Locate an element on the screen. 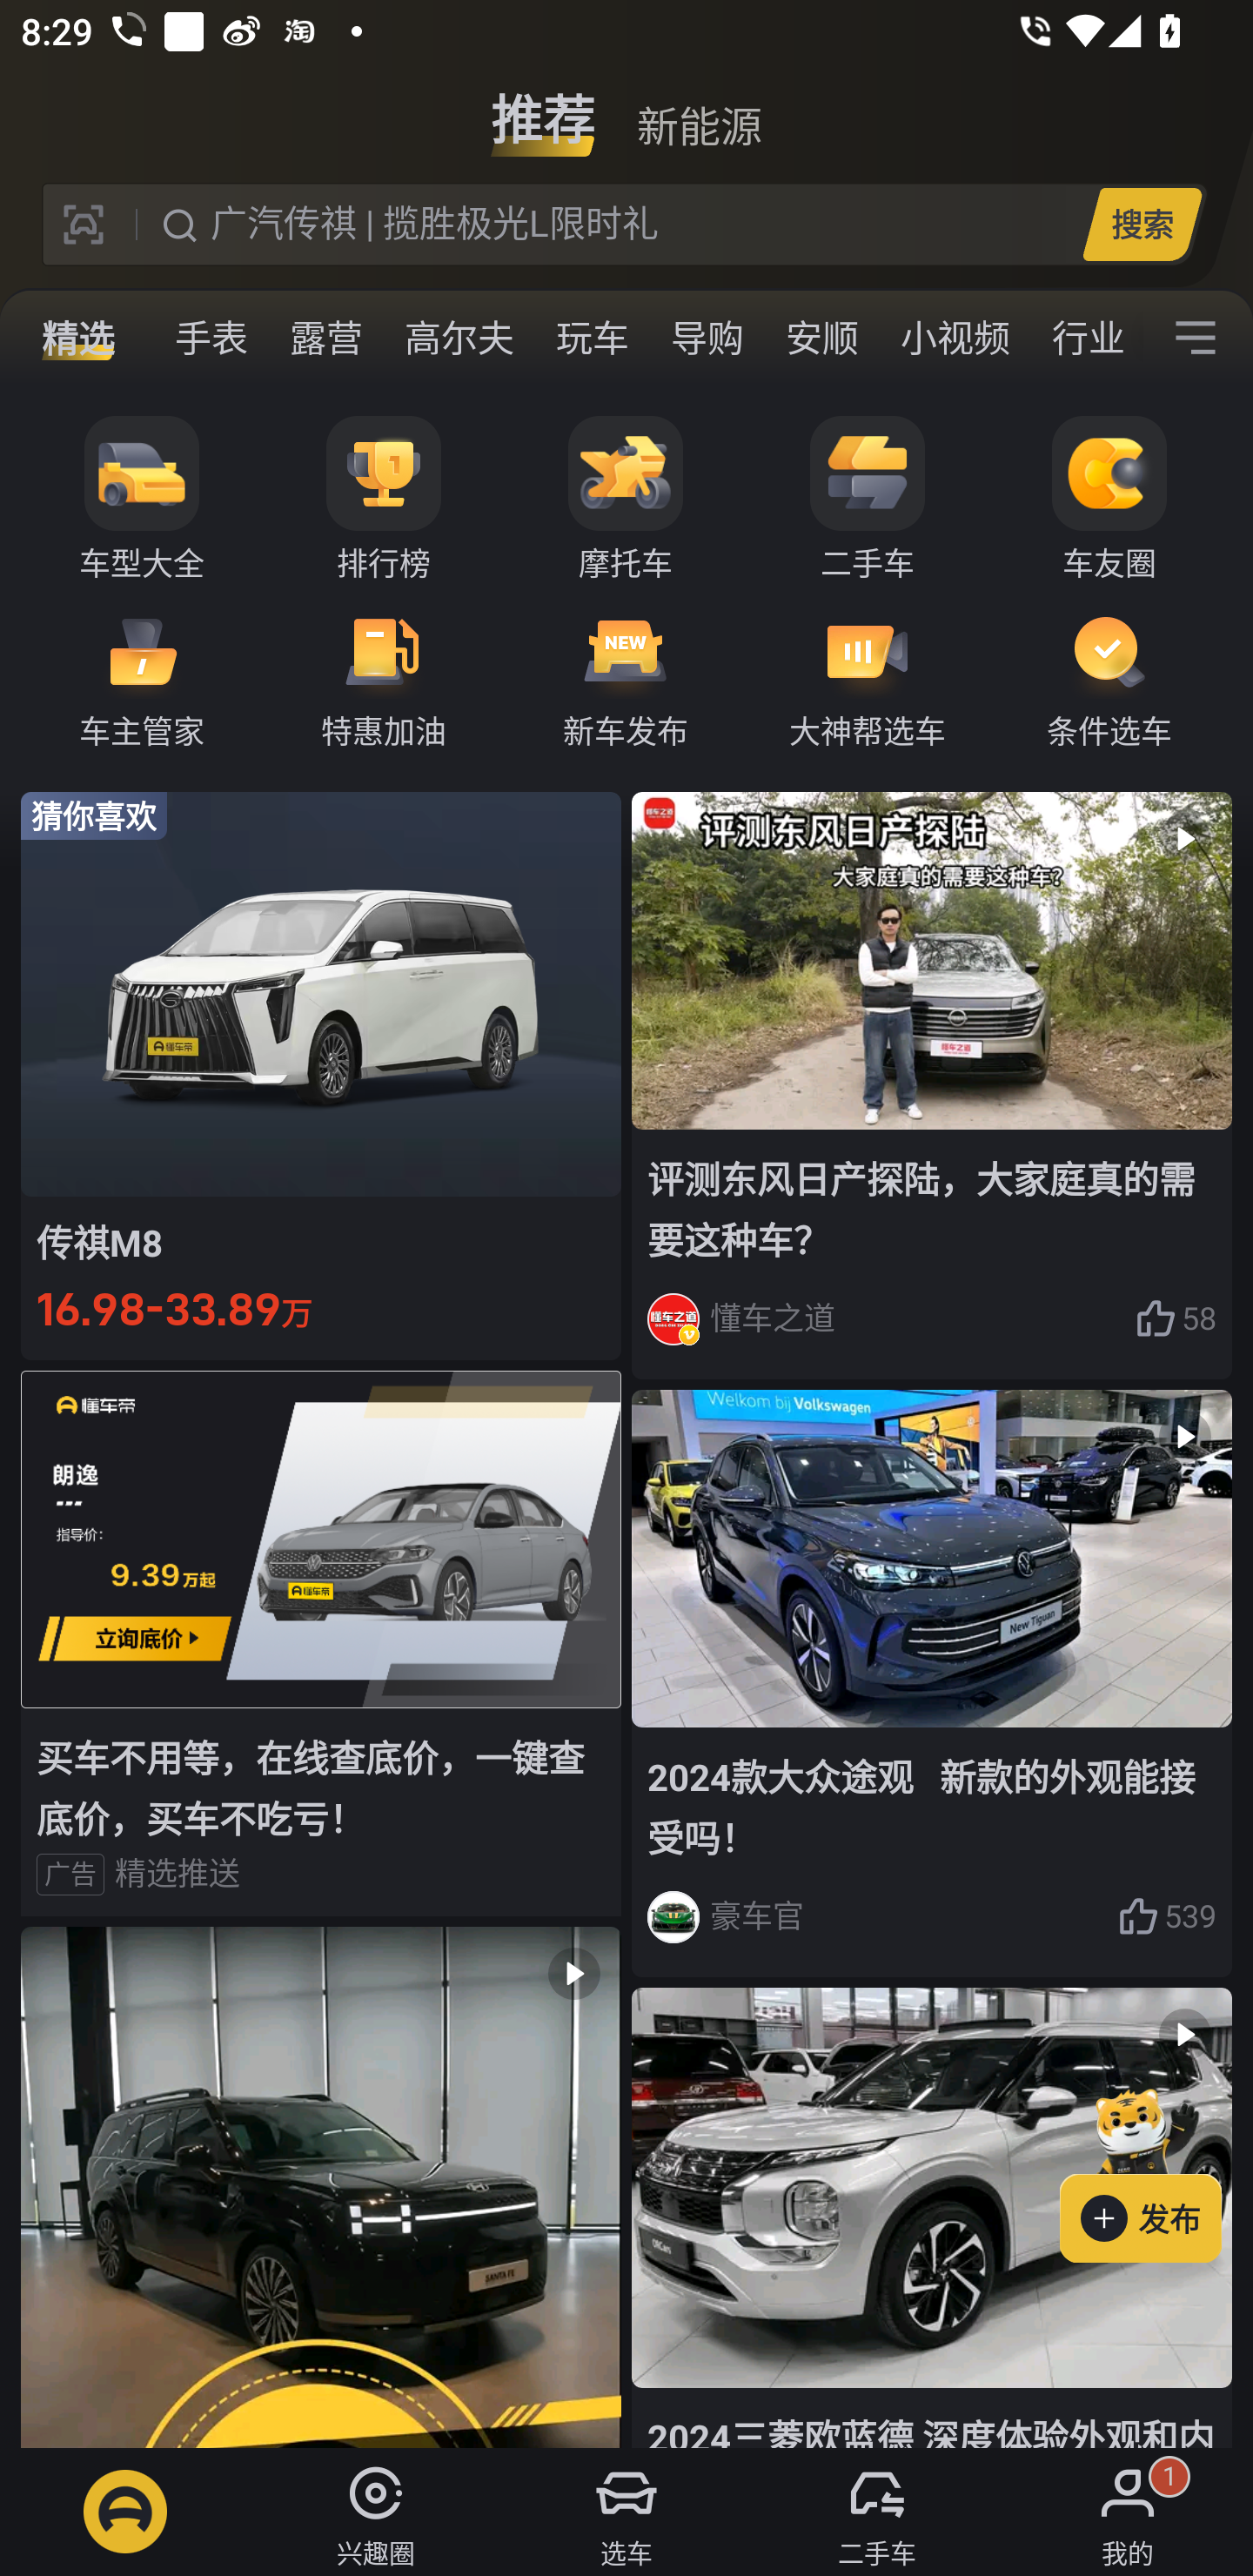 Image resolution: width=1253 pixels, height=2576 pixels. 导购 is located at coordinates (707, 338).